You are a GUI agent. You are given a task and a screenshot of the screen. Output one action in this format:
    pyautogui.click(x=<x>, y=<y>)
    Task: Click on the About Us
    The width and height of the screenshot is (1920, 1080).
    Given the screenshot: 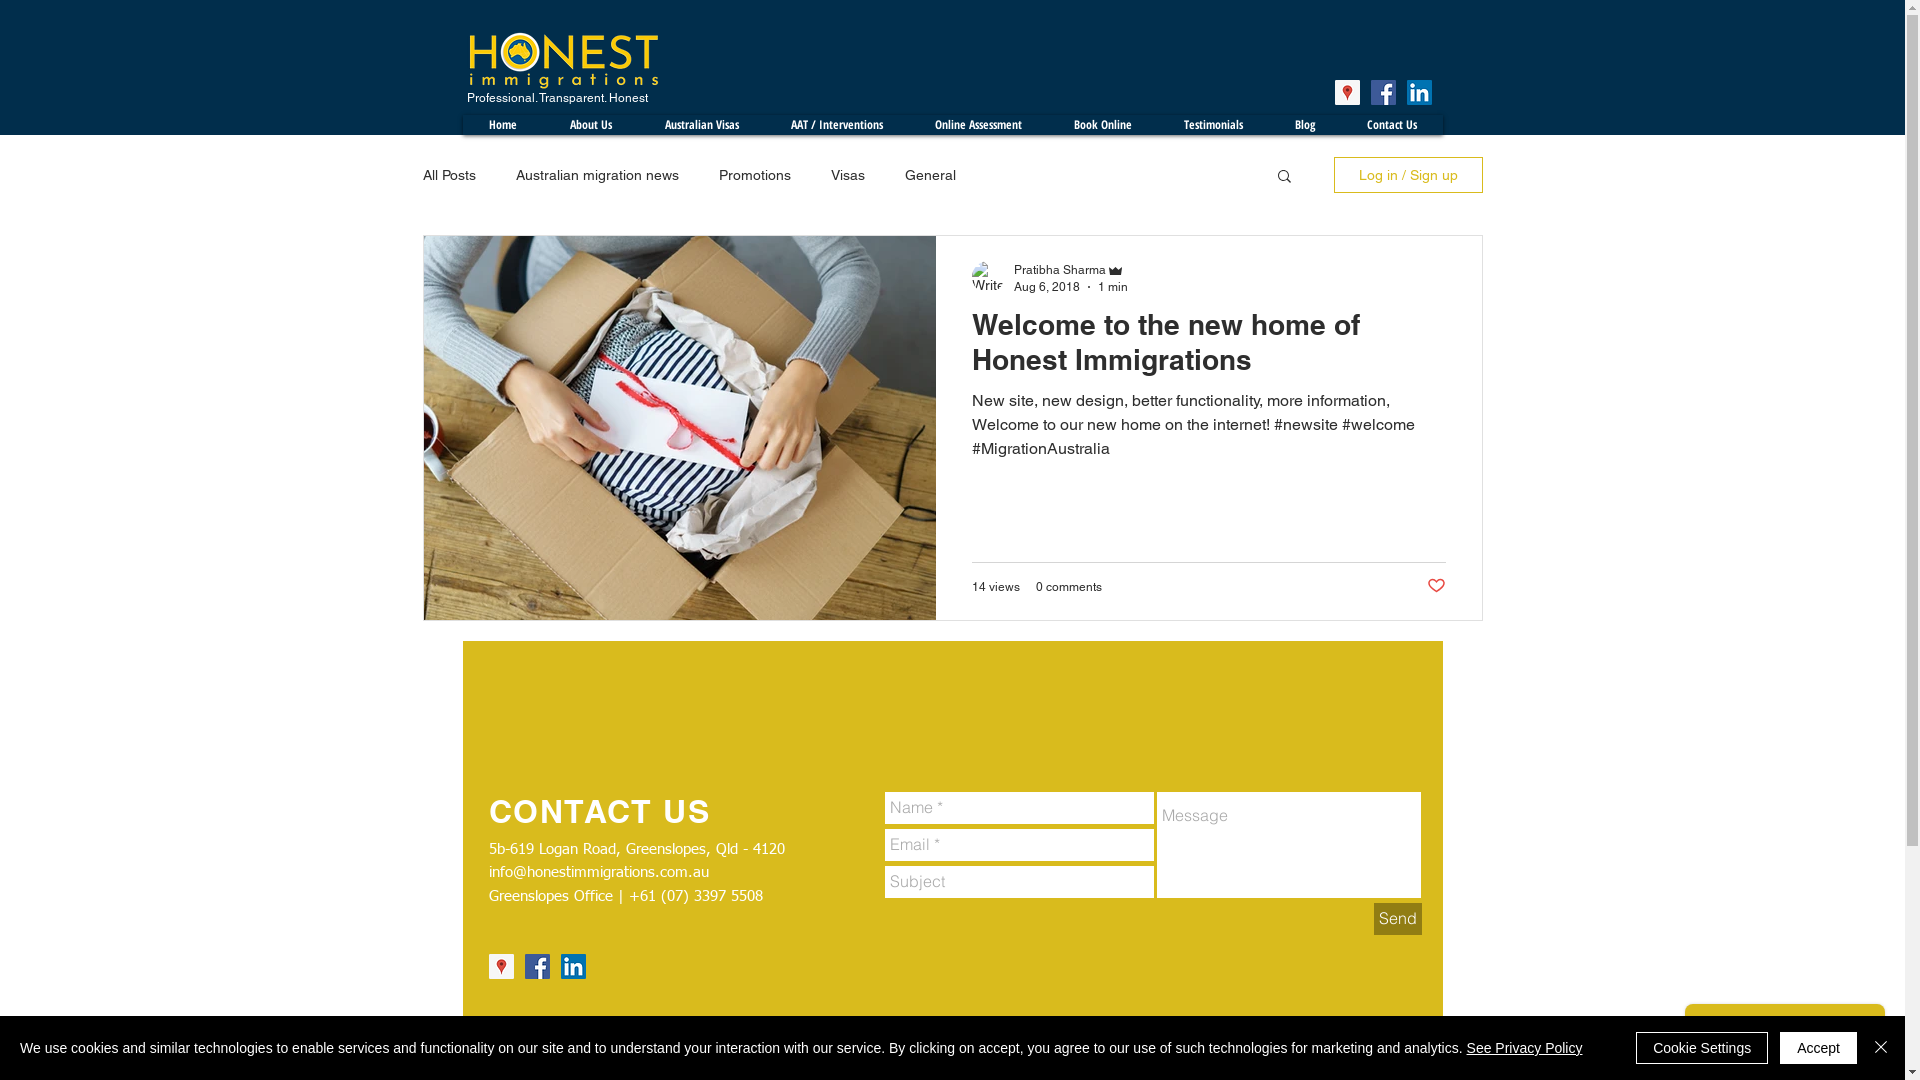 What is the action you would take?
    pyautogui.click(x=590, y=125)
    